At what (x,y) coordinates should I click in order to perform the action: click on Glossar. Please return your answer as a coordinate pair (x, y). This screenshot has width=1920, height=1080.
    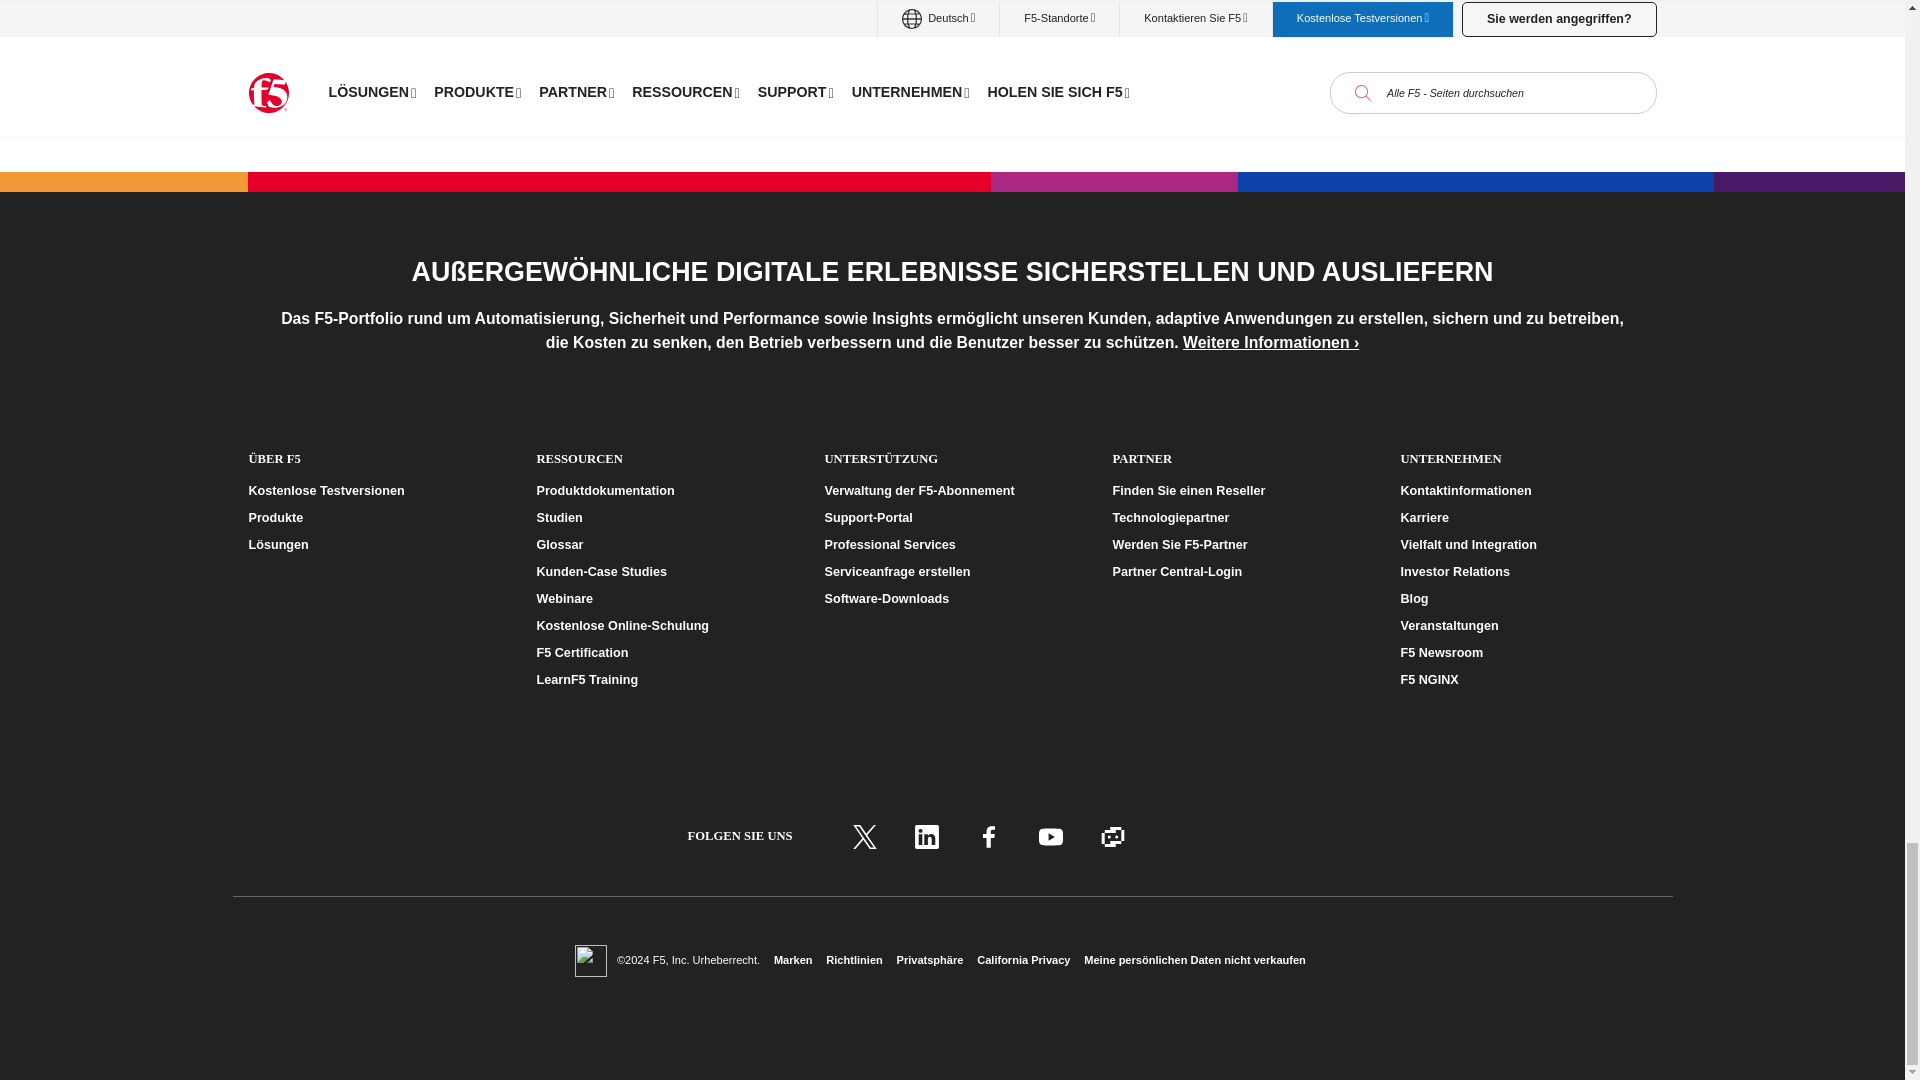
    Looking at the image, I should click on (663, 545).